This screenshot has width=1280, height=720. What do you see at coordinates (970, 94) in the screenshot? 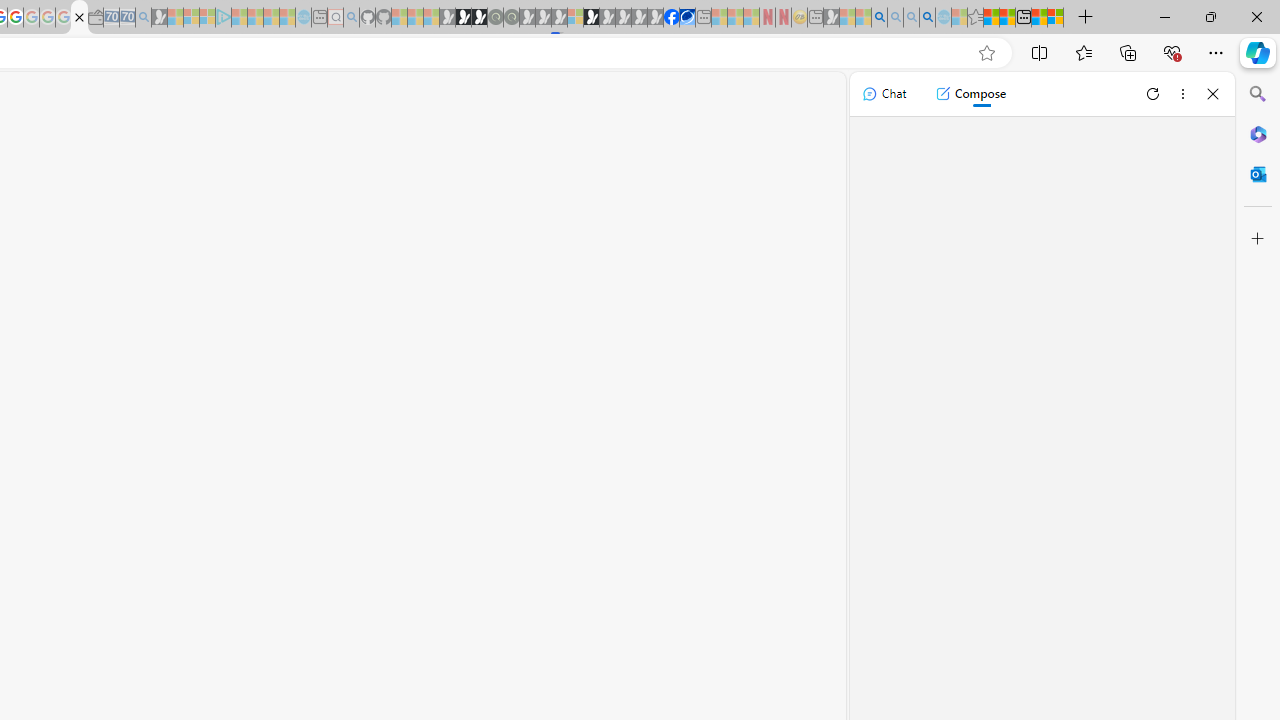
I see `Compose` at bounding box center [970, 94].